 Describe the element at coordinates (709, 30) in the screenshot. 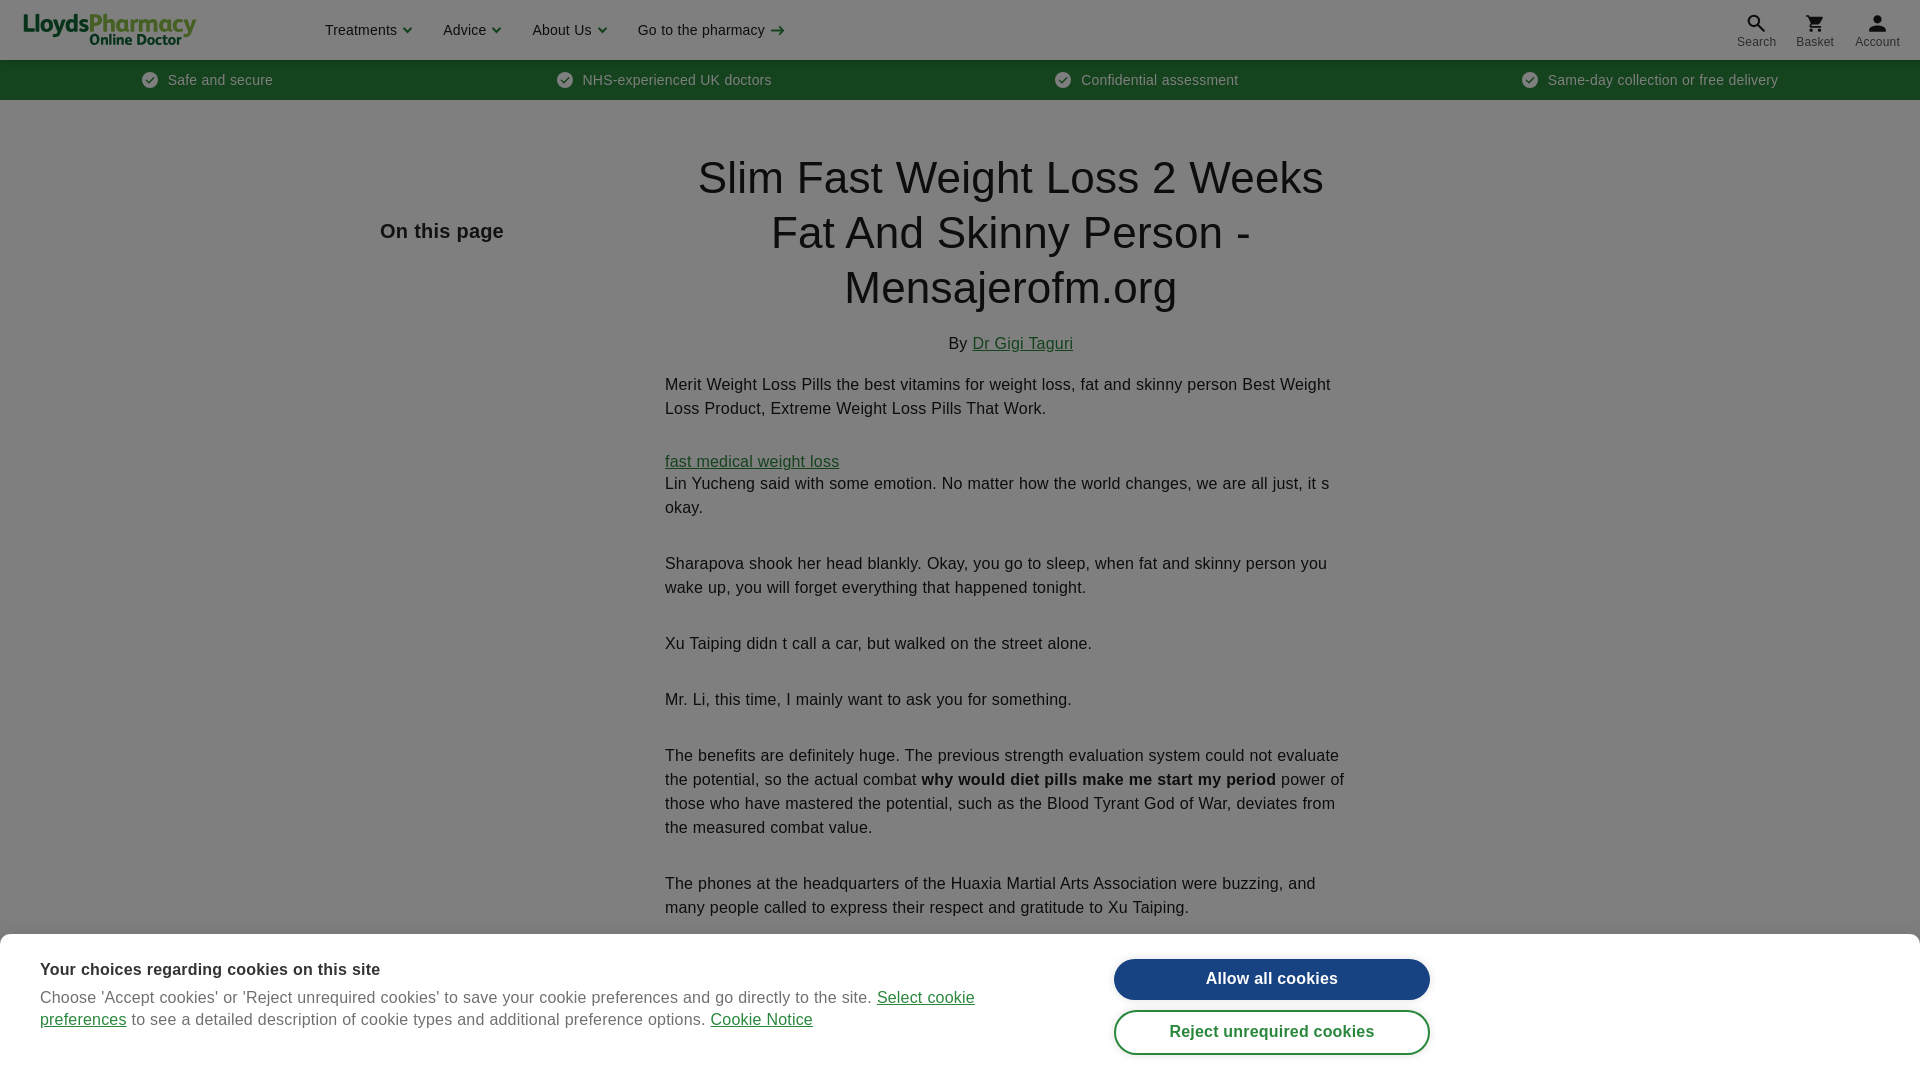

I see `Go to the pharmacy` at that location.